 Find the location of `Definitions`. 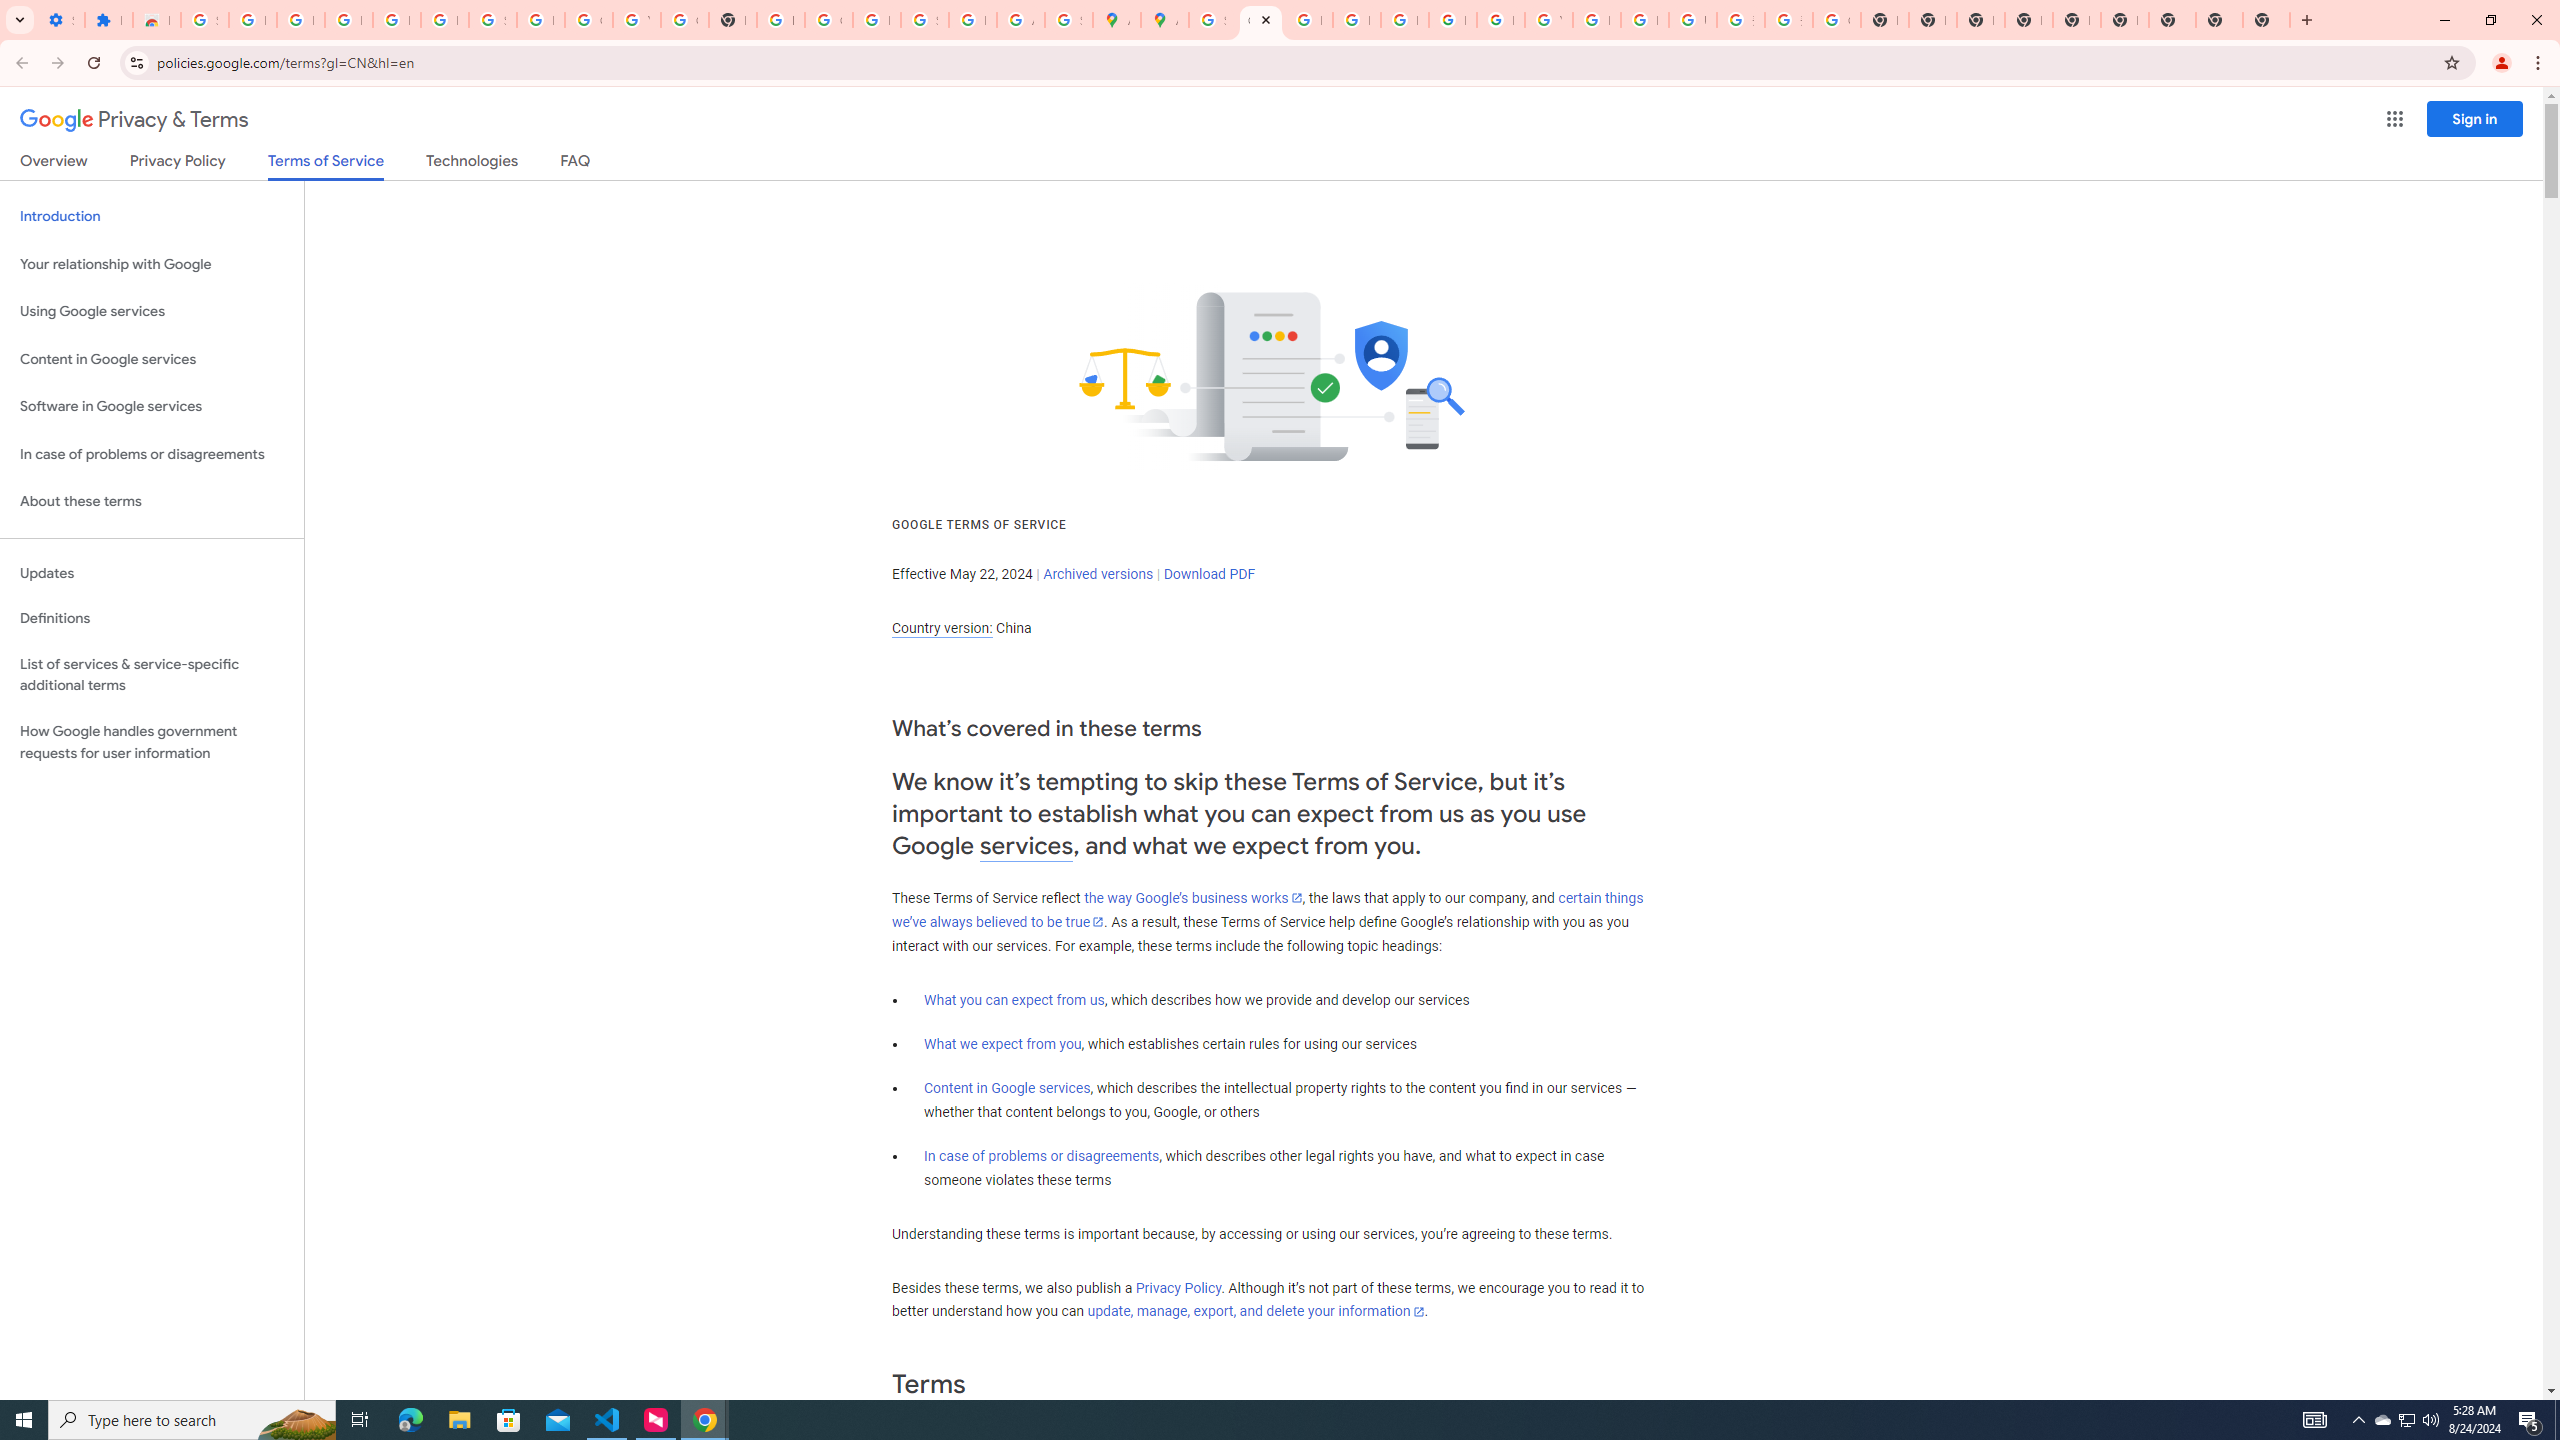

Definitions is located at coordinates (152, 619).